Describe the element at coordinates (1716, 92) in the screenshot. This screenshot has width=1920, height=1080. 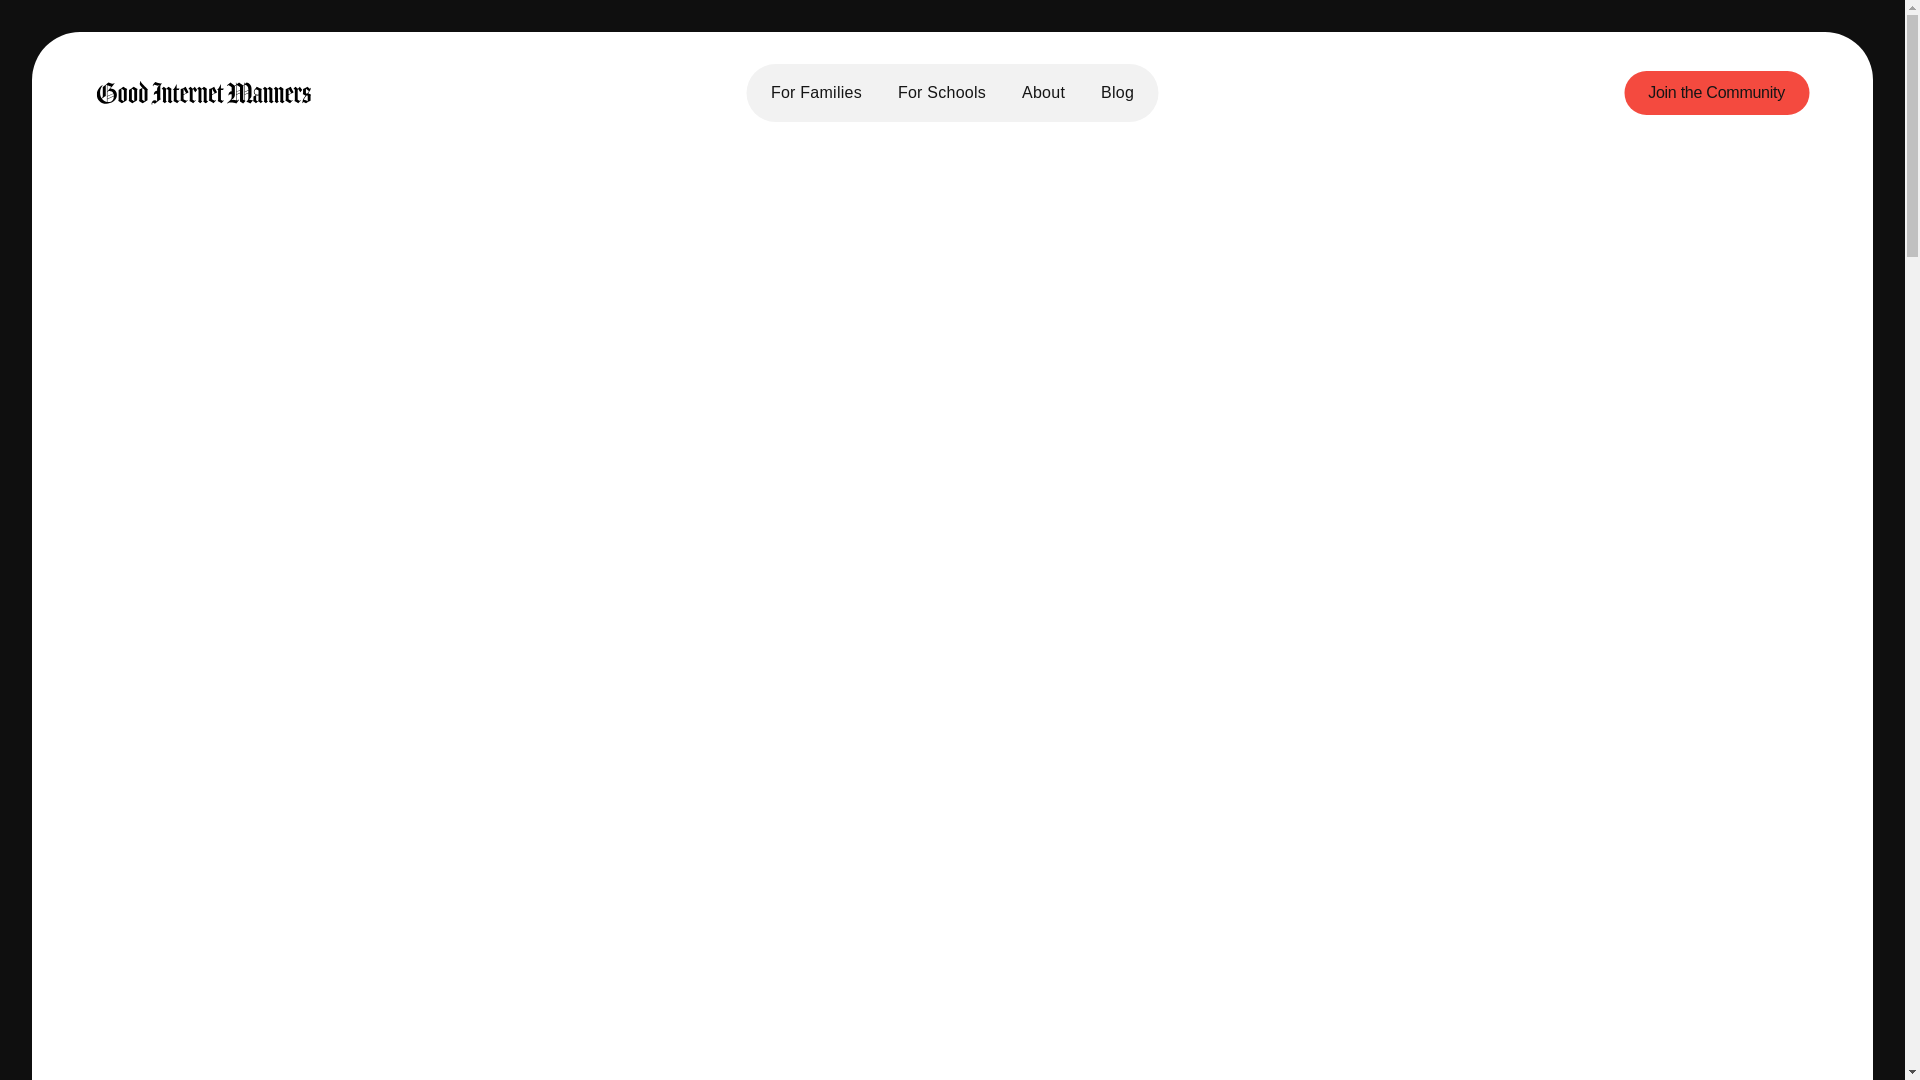
I see `Join the Community` at that location.